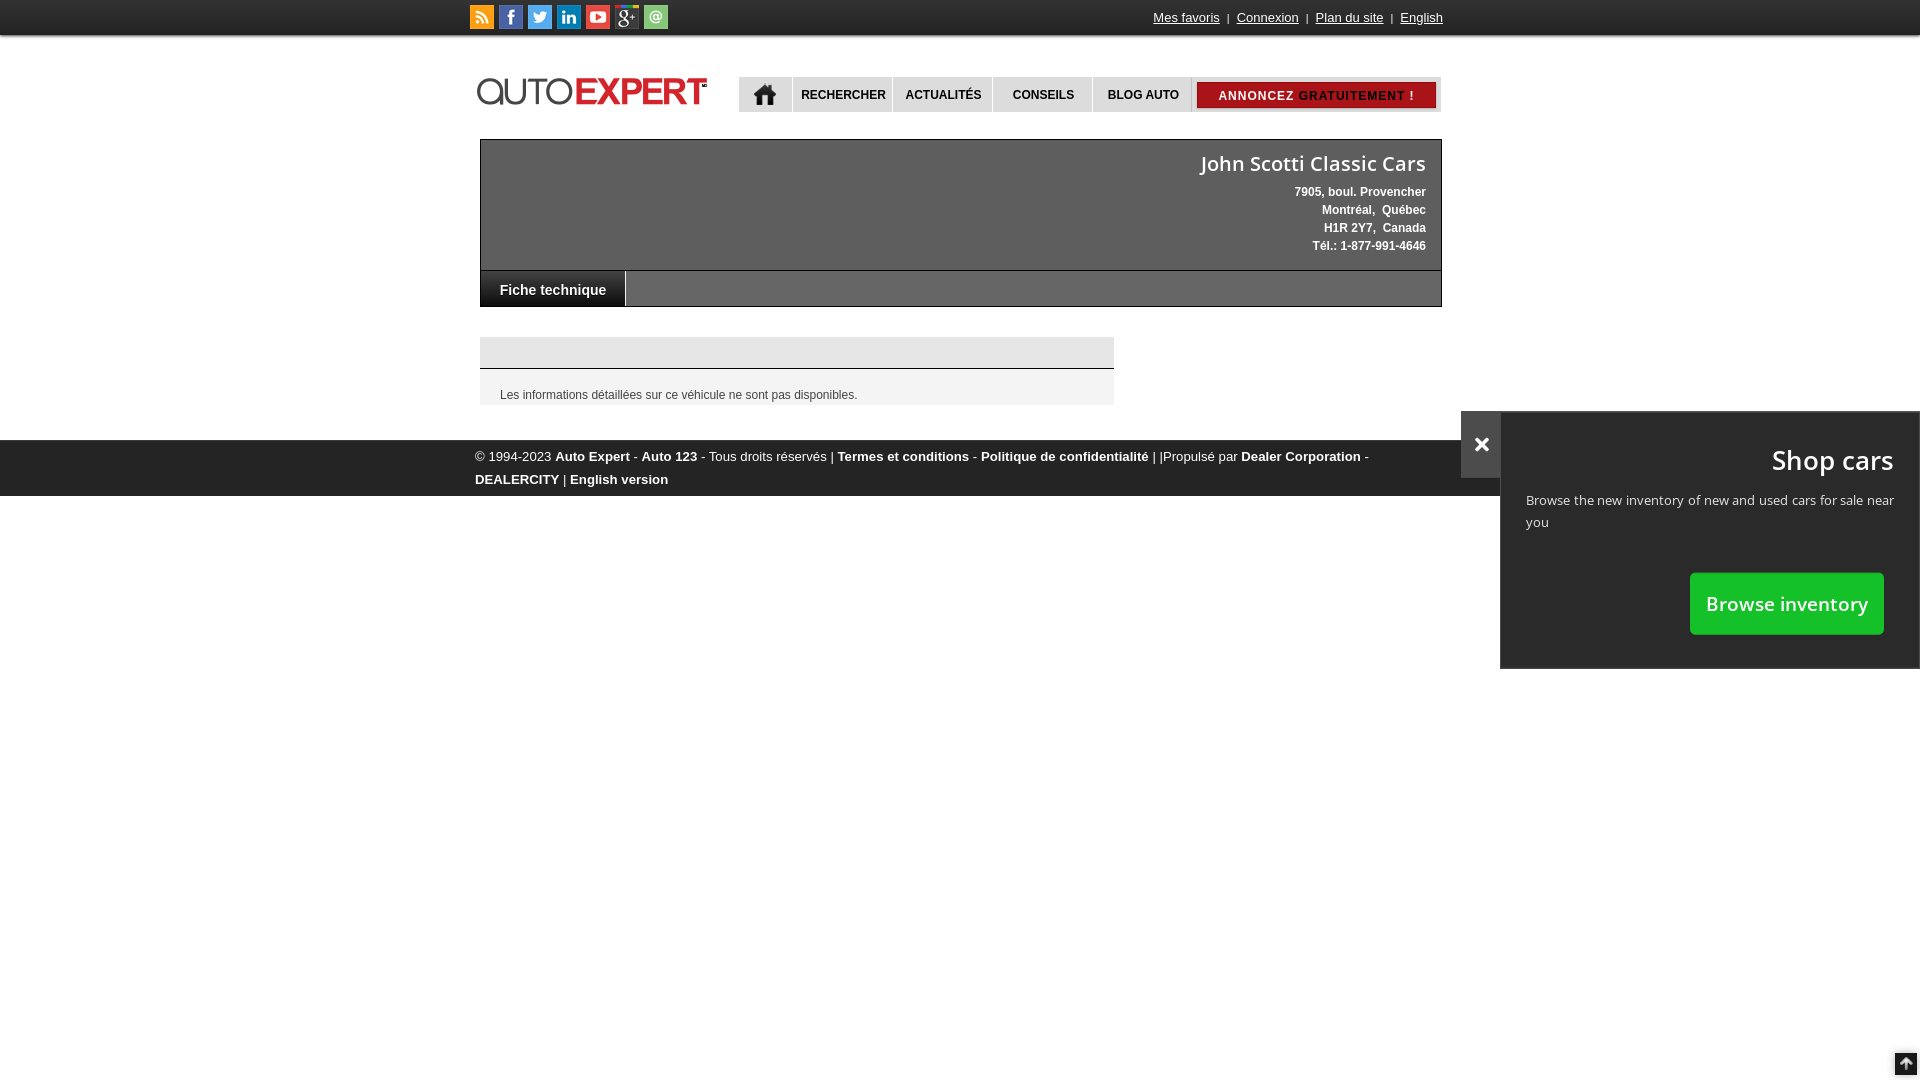 The image size is (1920, 1080). What do you see at coordinates (1042, 94) in the screenshot?
I see `CONSEILS` at bounding box center [1042, 94].